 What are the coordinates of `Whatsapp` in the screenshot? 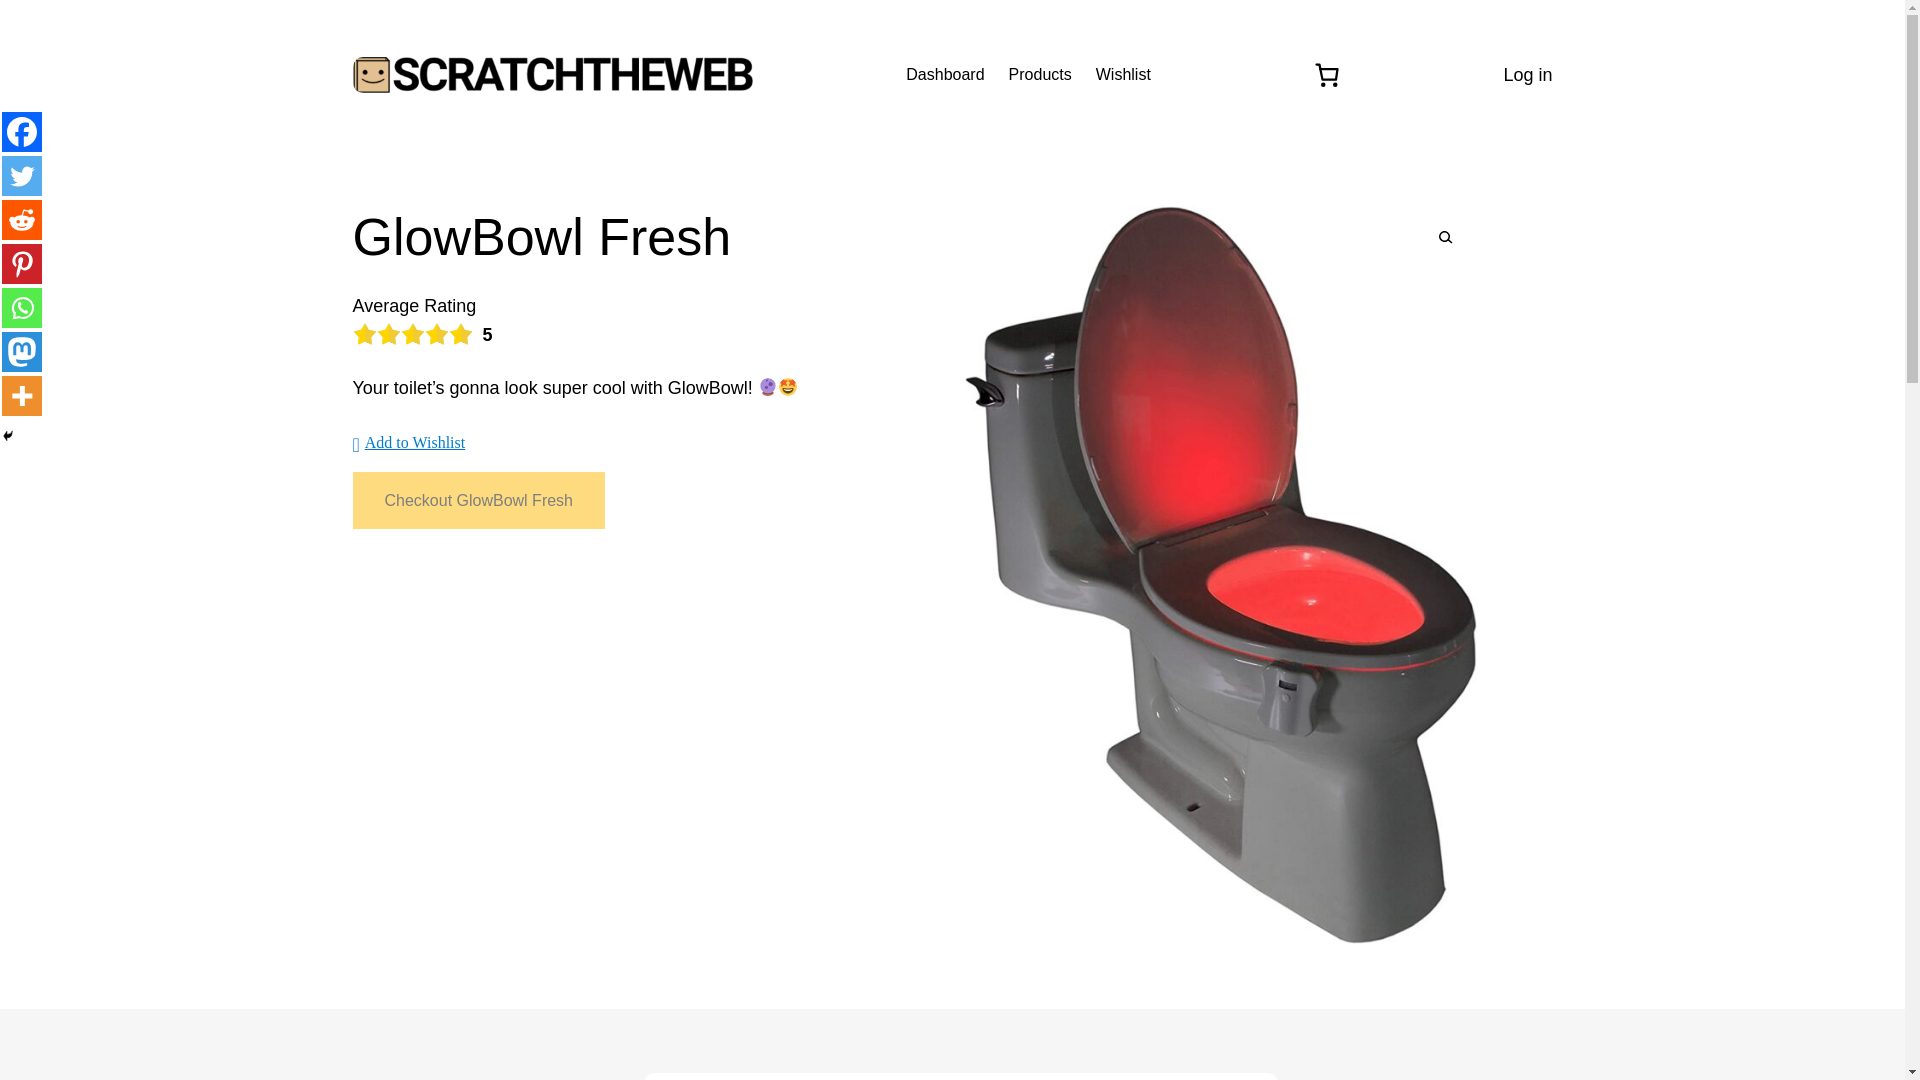 It's located at (22, 308).